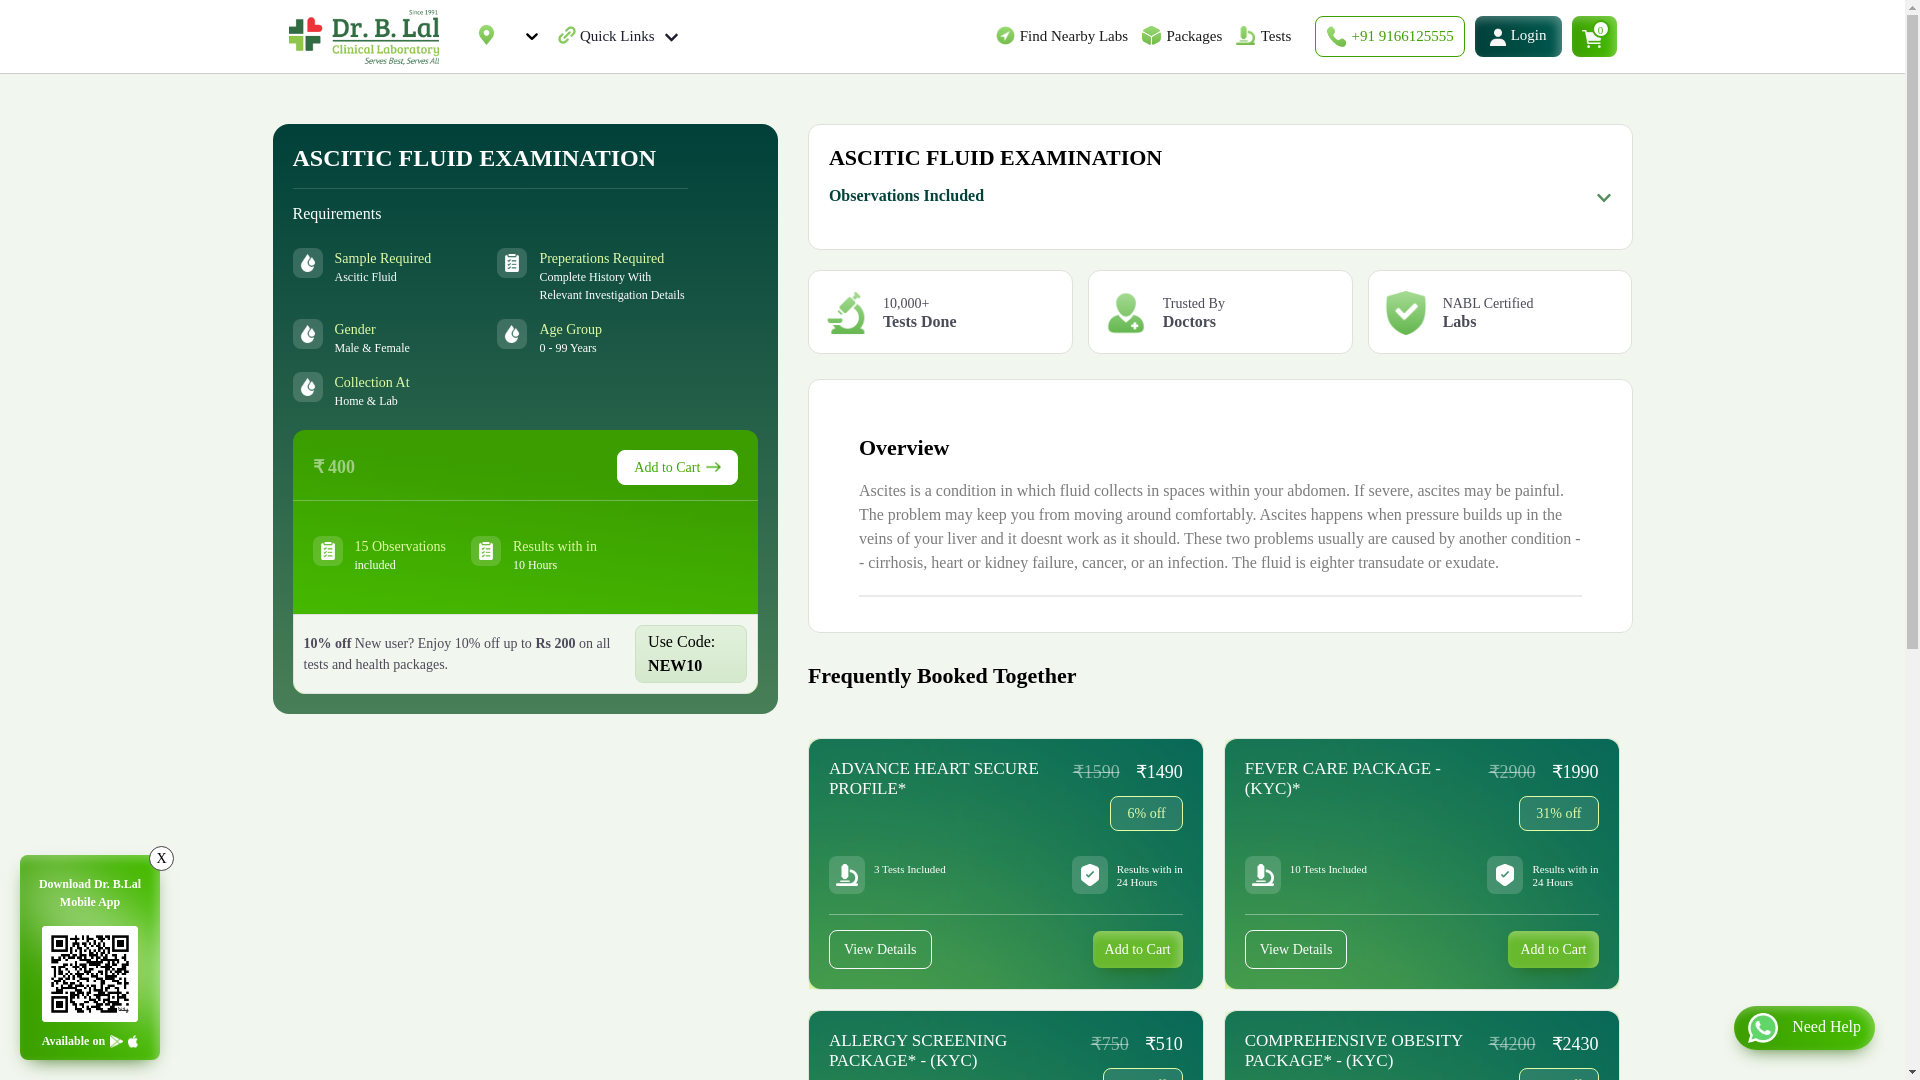 The height and width of the screenshot is (1080, 1920). Describe the element at coordinates (1193, 36) in the screenshot. I see `Packages` at that location.